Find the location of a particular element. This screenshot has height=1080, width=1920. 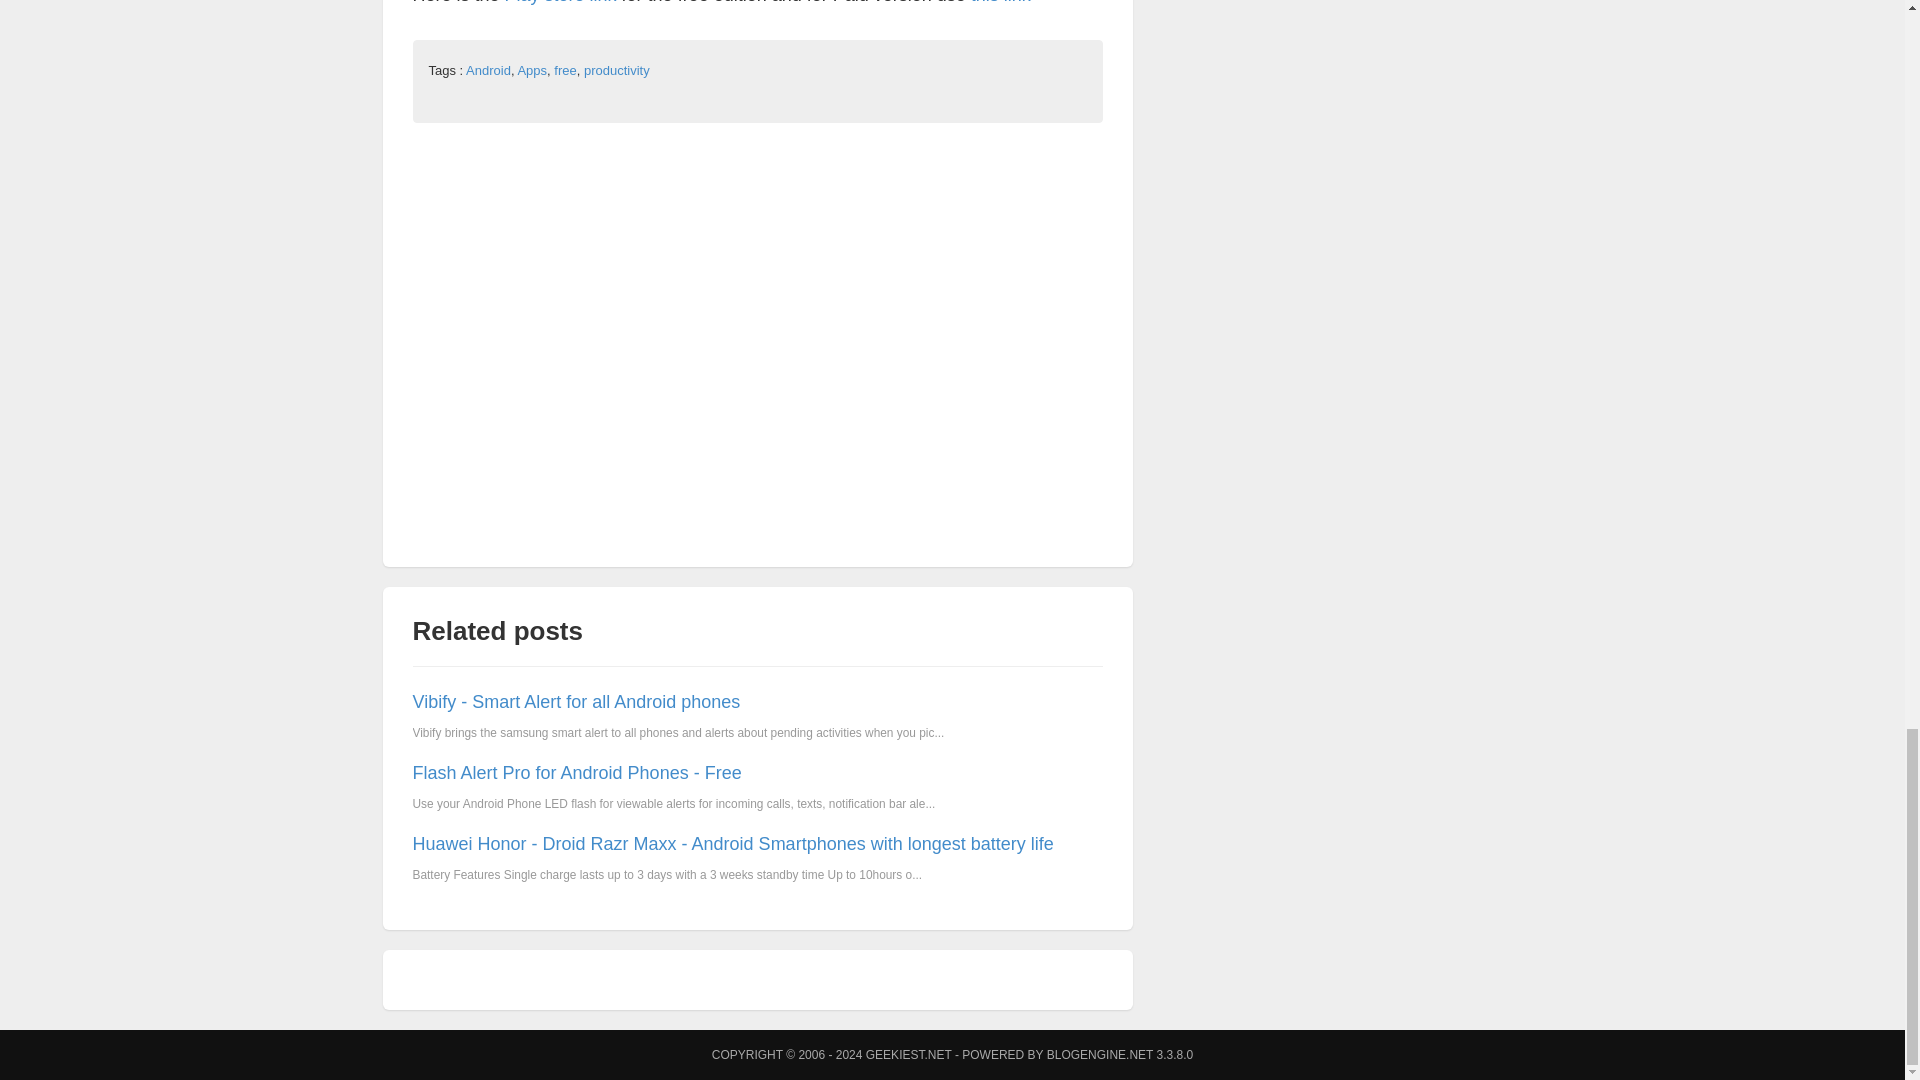

free is located at coordinates (565, 70).